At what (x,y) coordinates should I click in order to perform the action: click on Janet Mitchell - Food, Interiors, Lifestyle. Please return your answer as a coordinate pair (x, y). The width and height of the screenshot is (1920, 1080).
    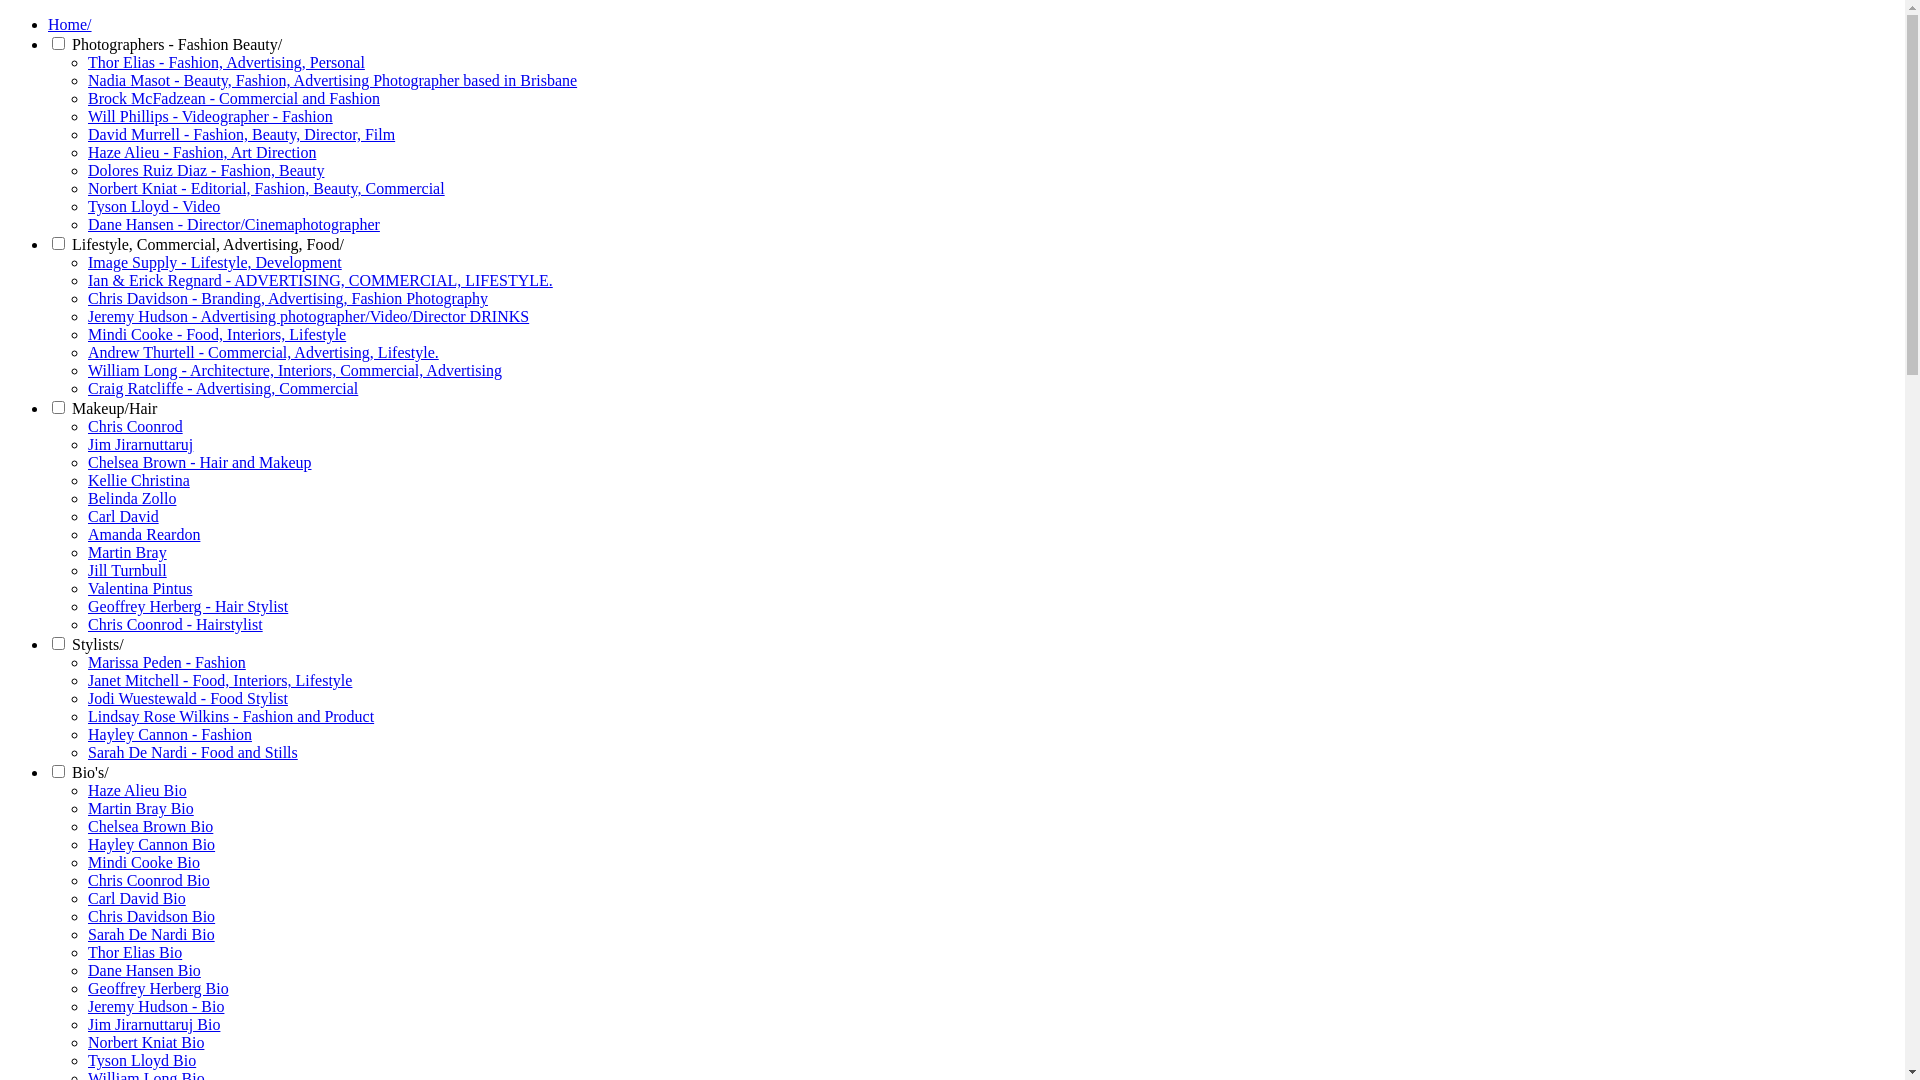
    Looking at the image, I should click on (220, 680).